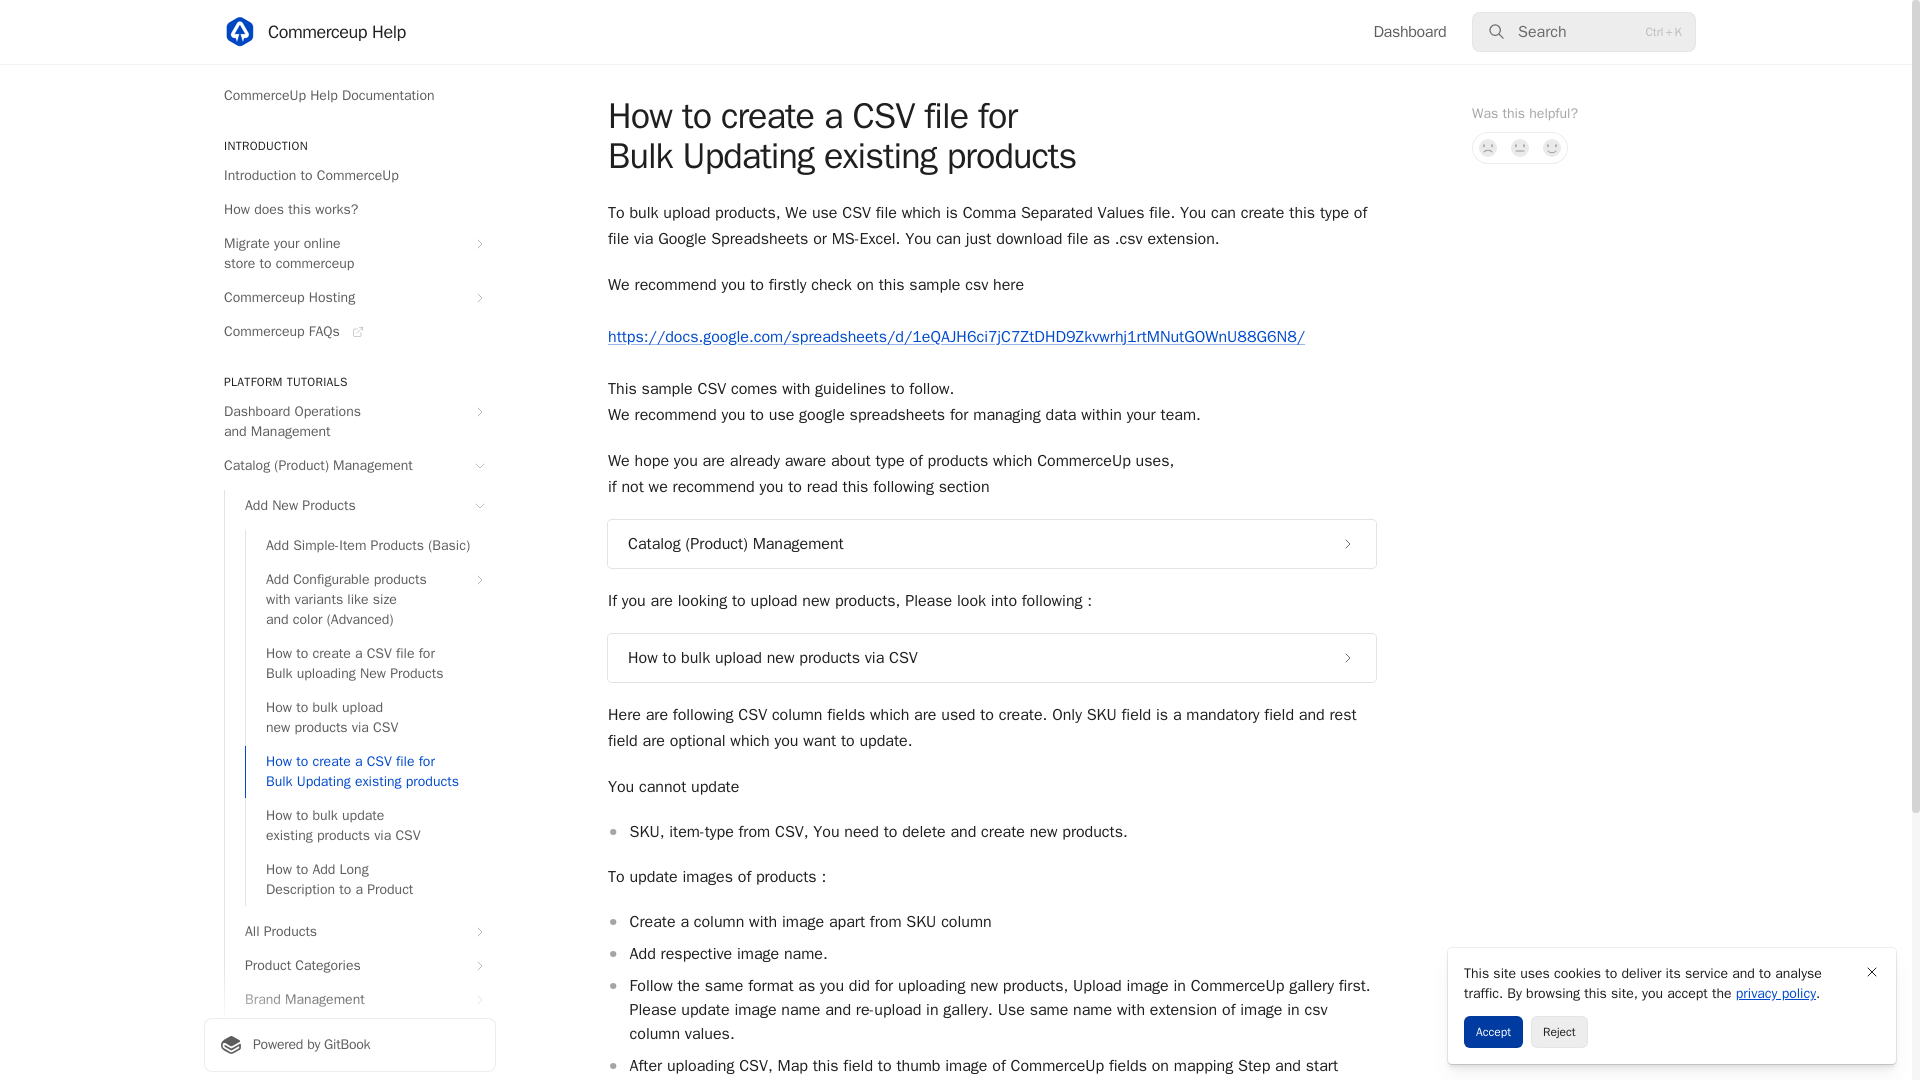 The width and height of the screenshot is (1920, 1080). What do you see at coordinates (370, 718) in the screenshot?
I see `How to bulk upload new products via CSV` at bounding box center [370, 718].